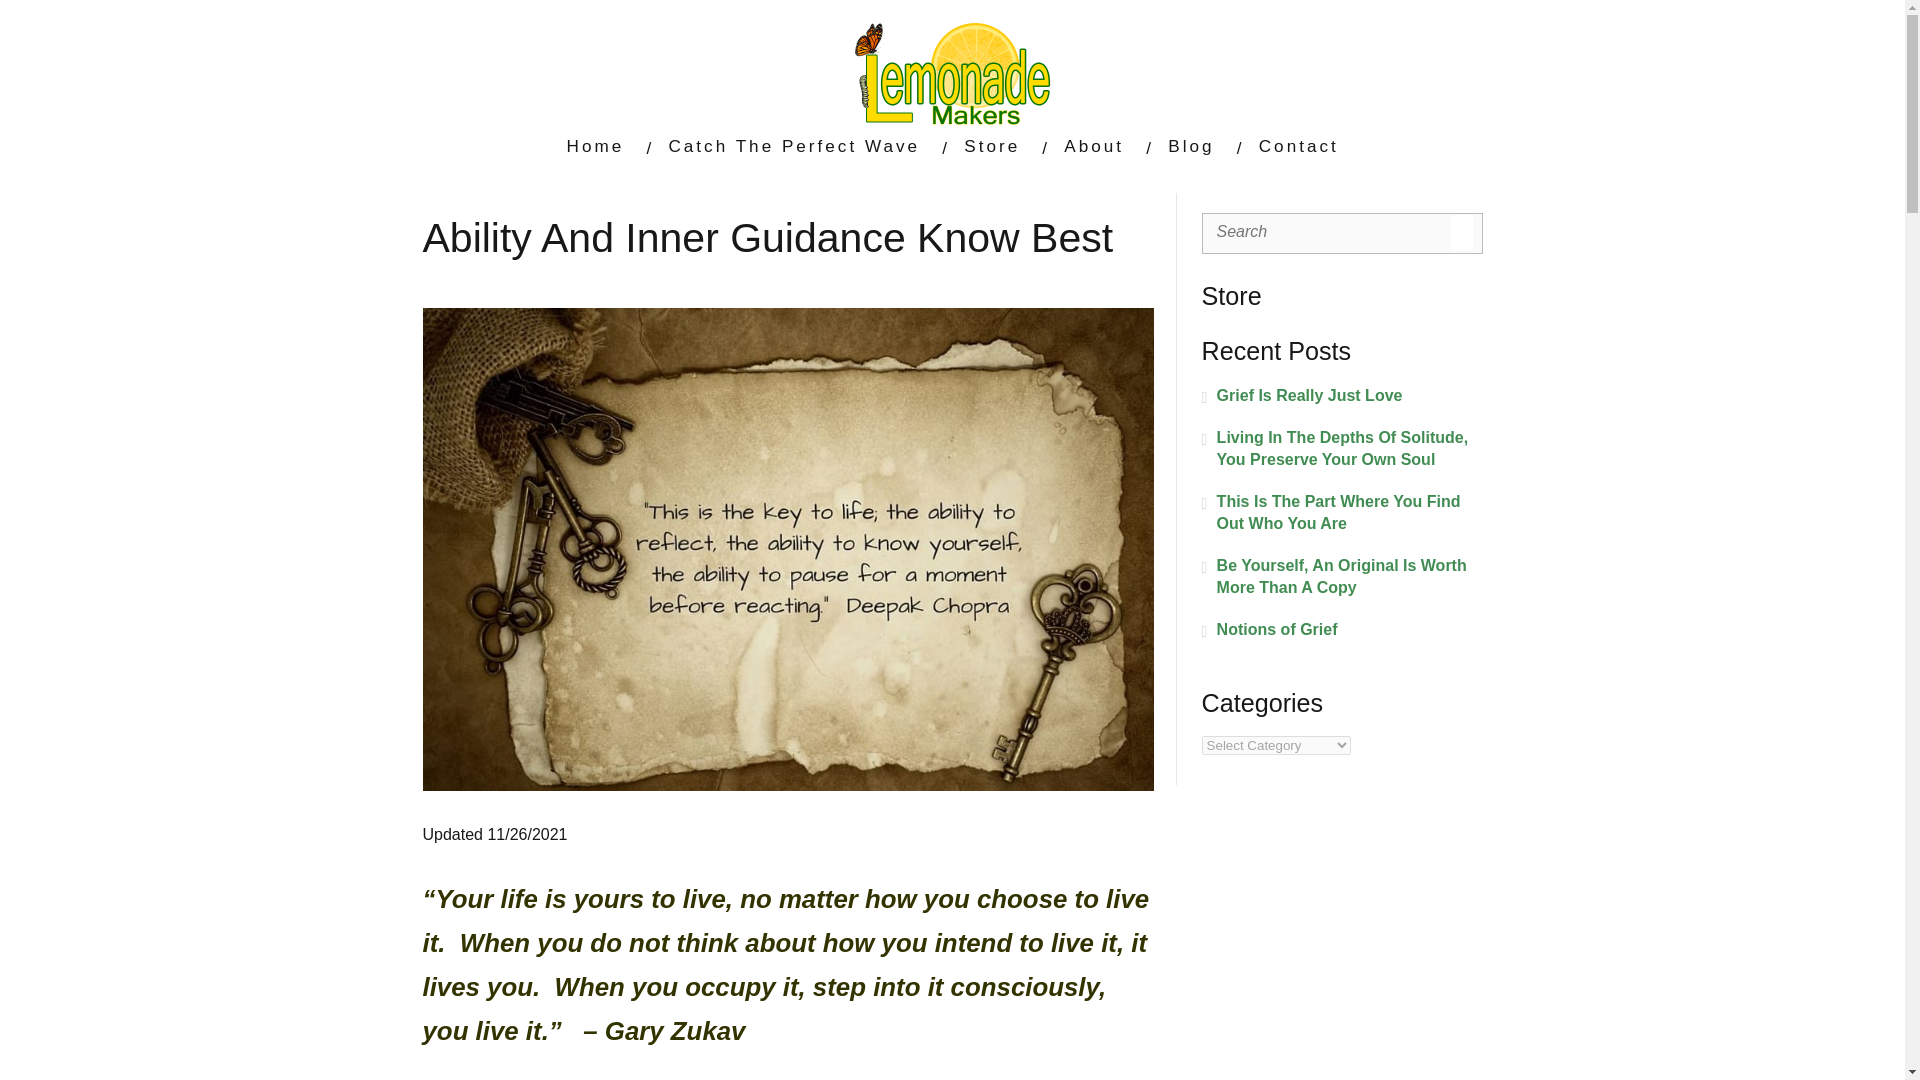  I want to click on Home, so click(596, 146).